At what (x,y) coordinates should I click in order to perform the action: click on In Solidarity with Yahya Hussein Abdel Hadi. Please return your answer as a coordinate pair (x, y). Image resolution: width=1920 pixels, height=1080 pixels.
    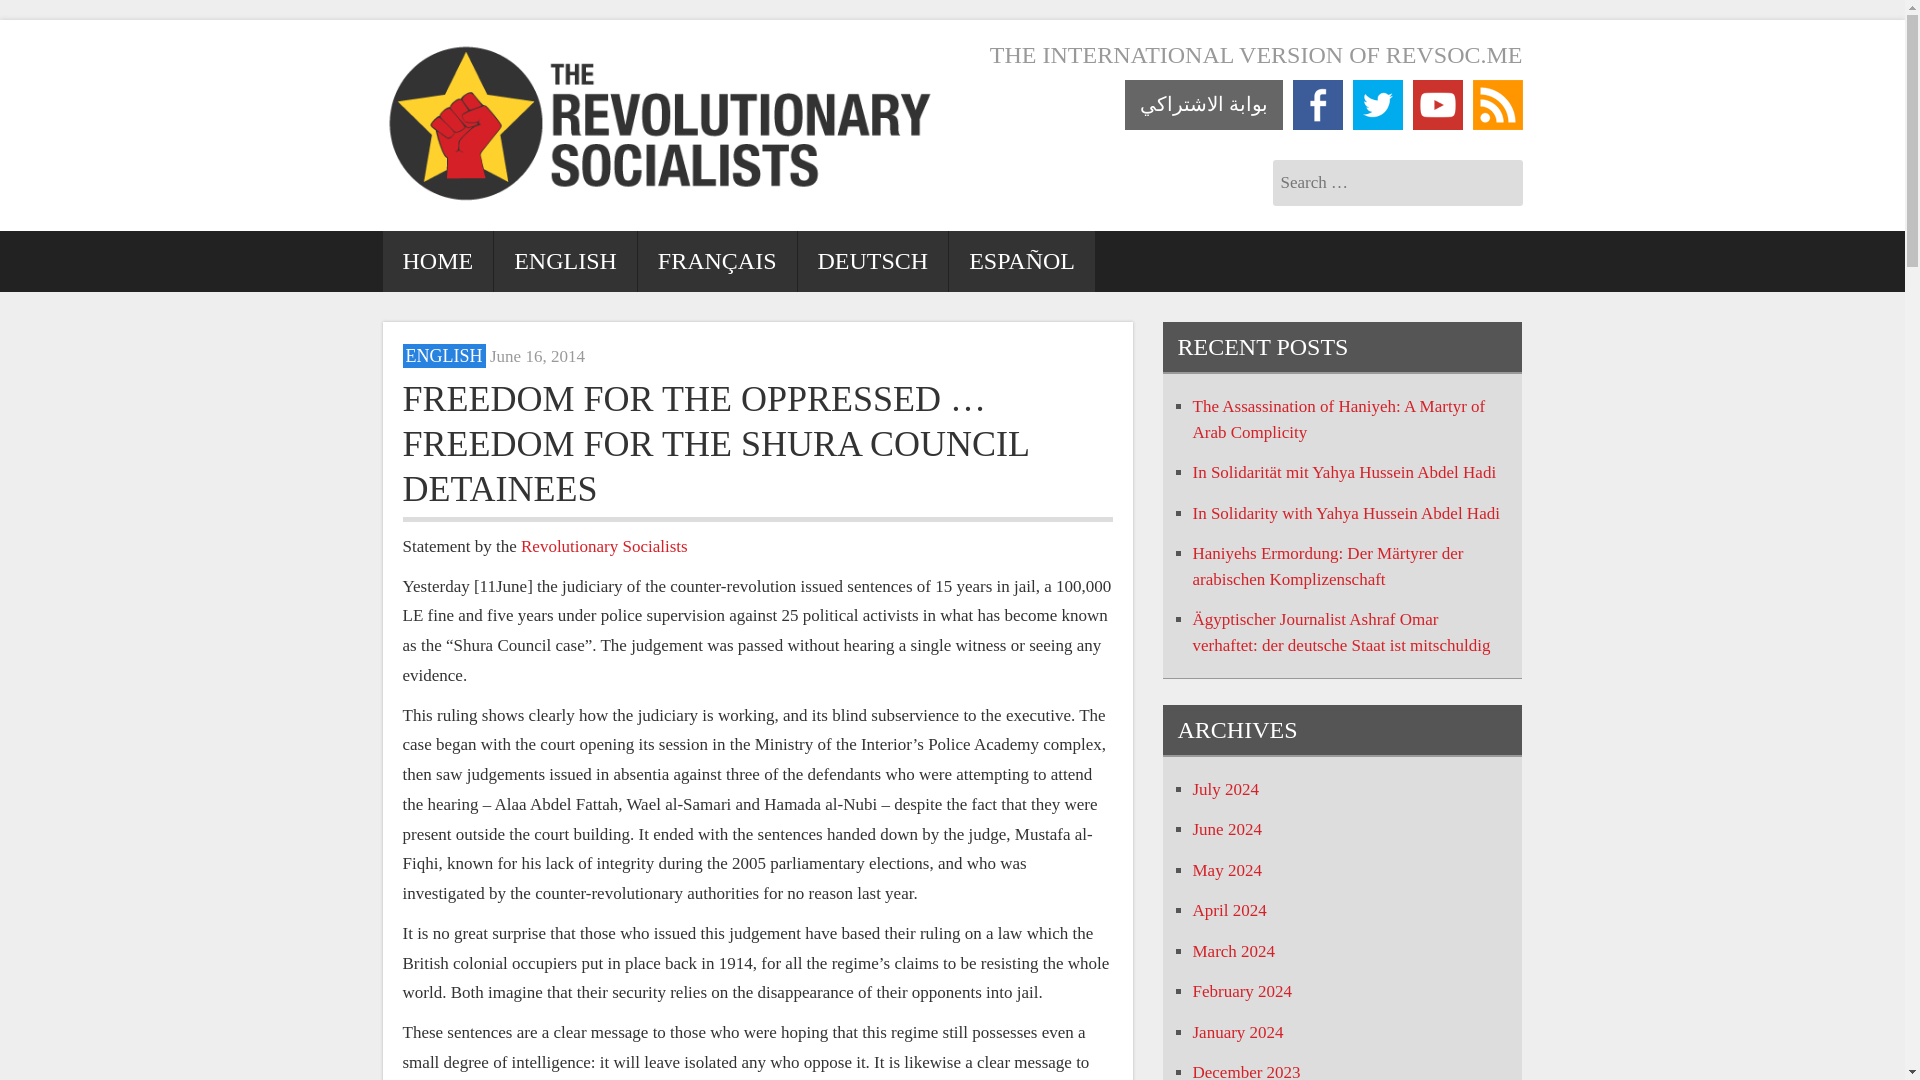
    Looking at the image, I should click on (1346, 513).